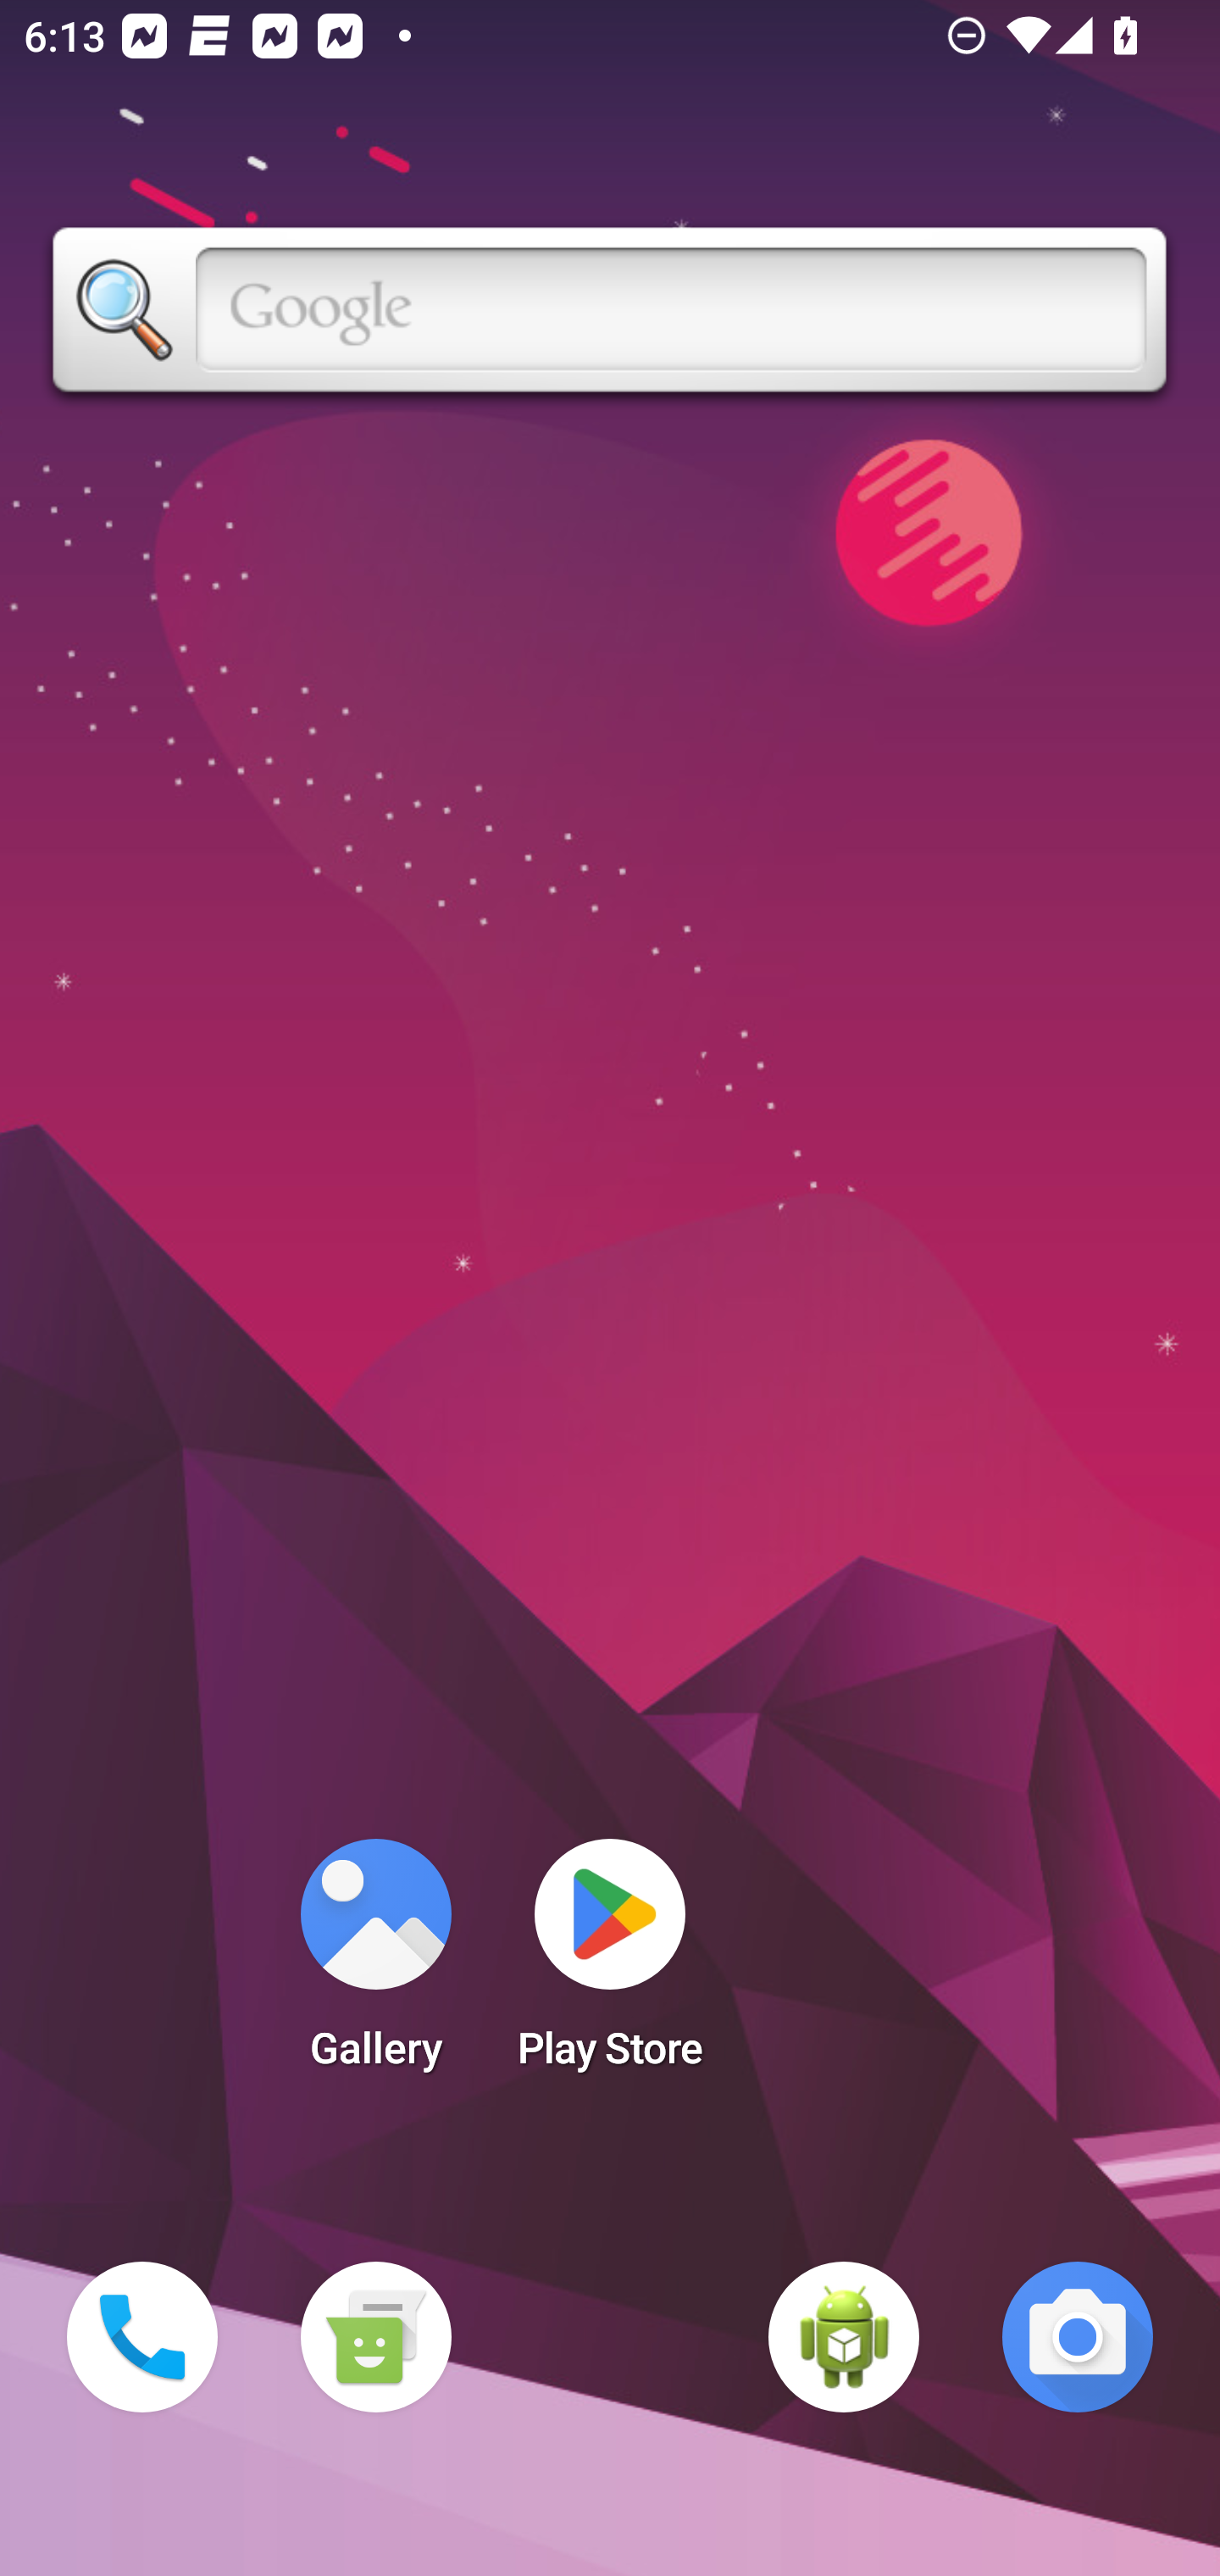  What do you see at coordinates (375, 2337) in the screenshot?
I see `Messaging` at bounding box center [375, 2337].